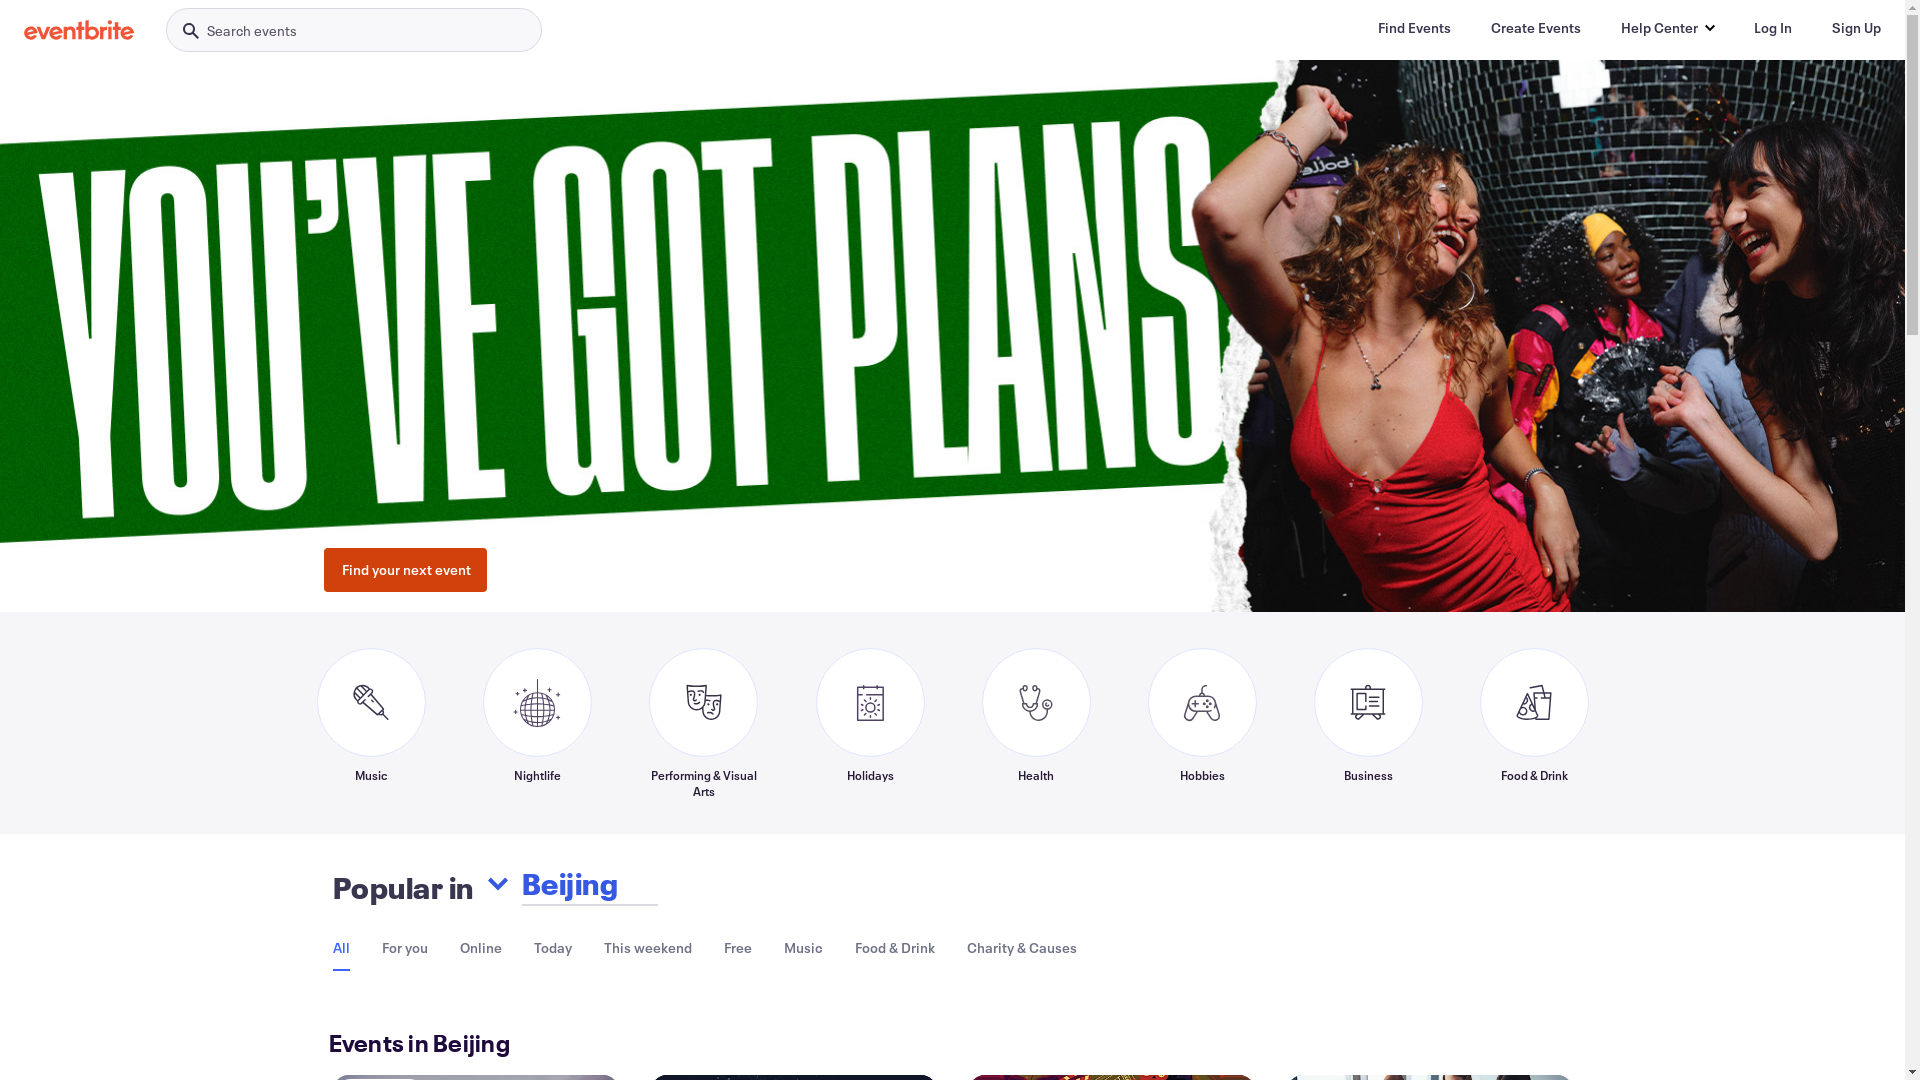 The image size is (1920, 1080). I want to click on Search events, so click(354, 30).